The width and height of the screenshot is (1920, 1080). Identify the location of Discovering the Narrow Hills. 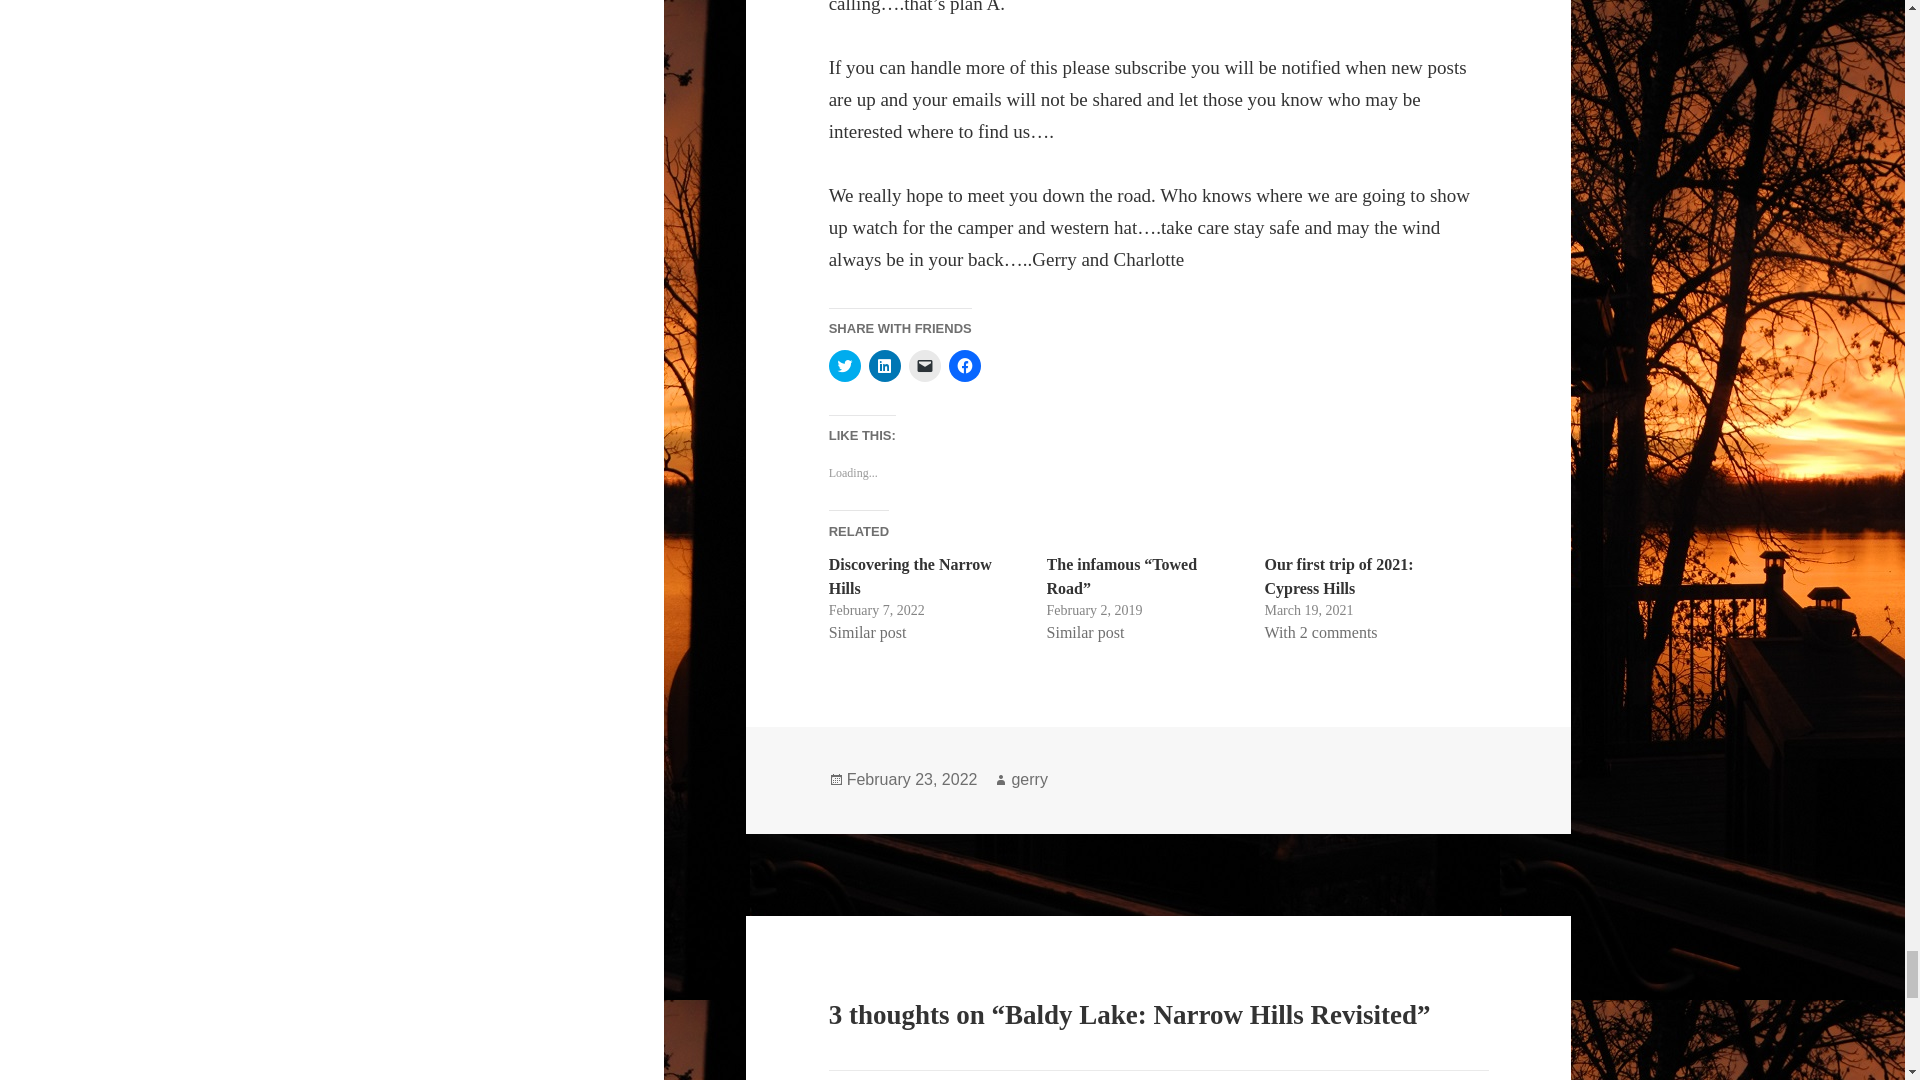
(910, 576).